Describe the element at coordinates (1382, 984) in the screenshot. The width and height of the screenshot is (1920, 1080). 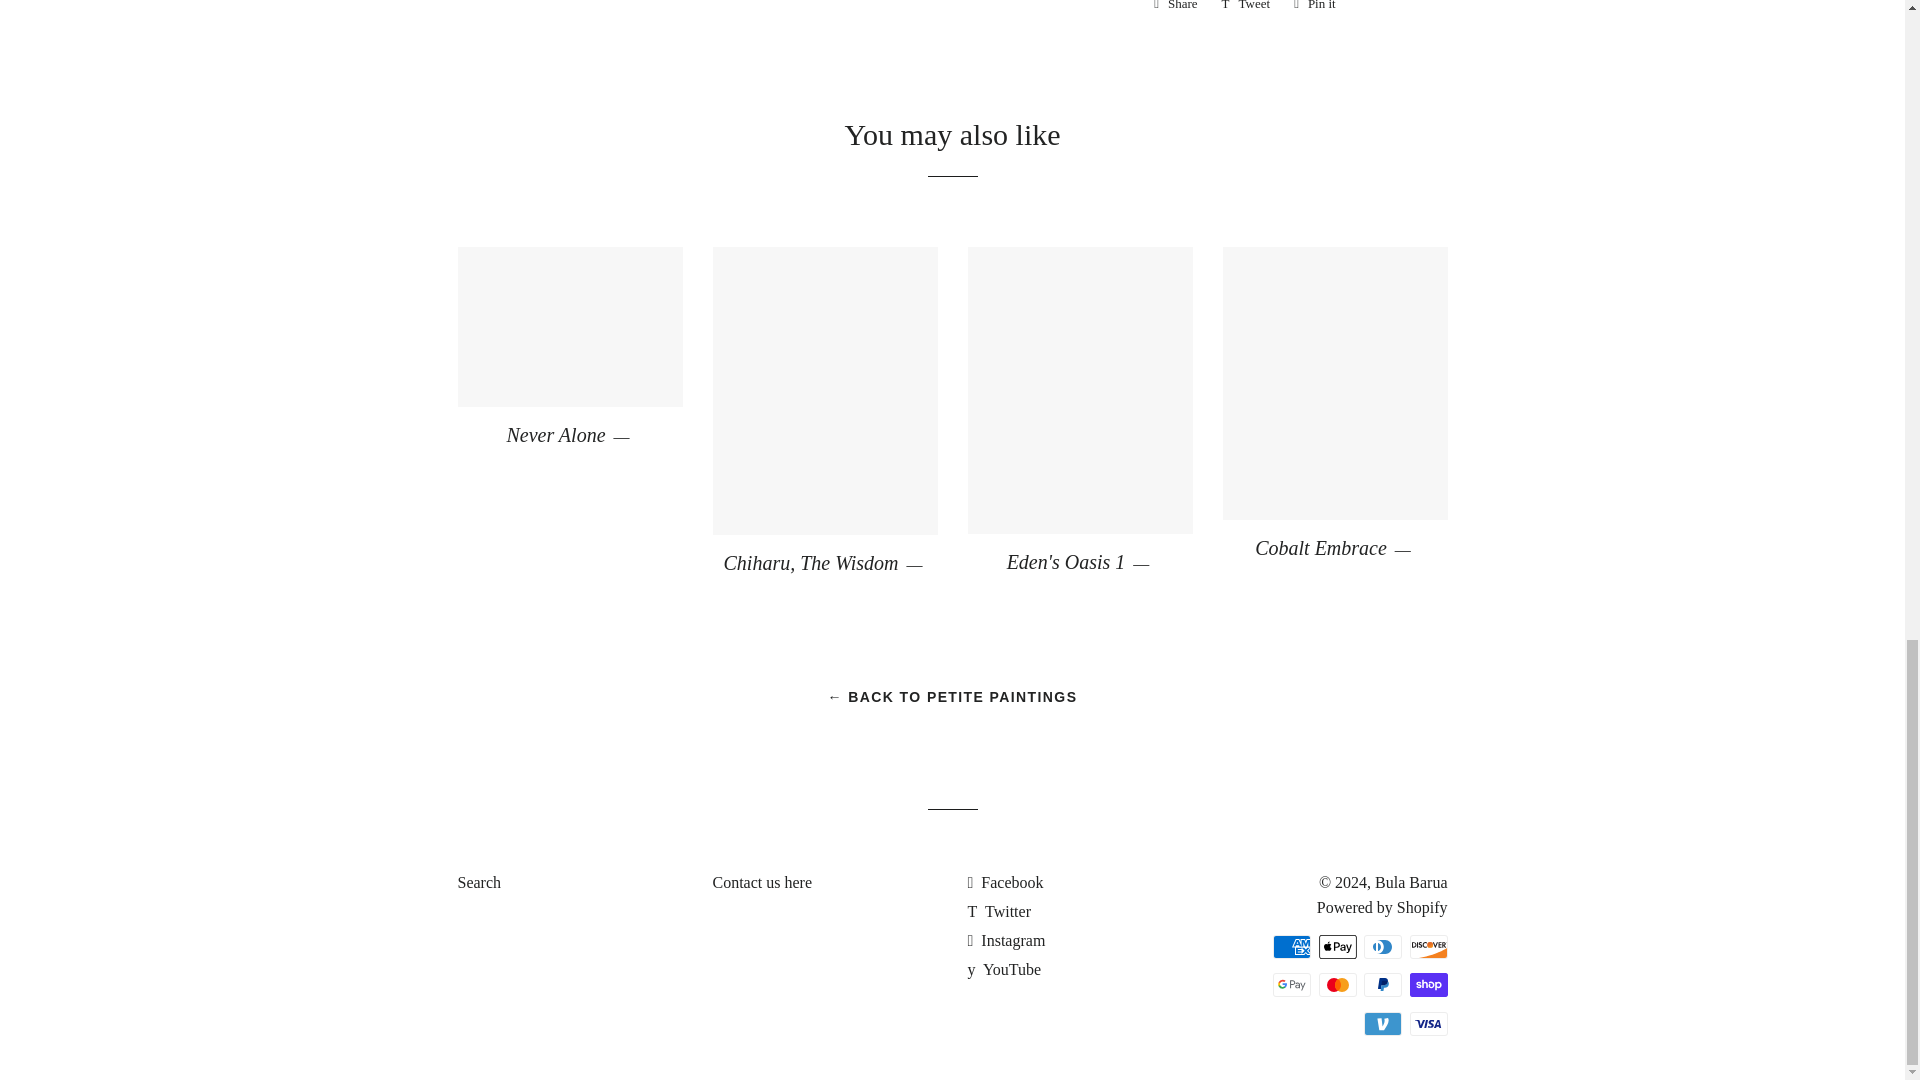
I see `PayPal` at that location.